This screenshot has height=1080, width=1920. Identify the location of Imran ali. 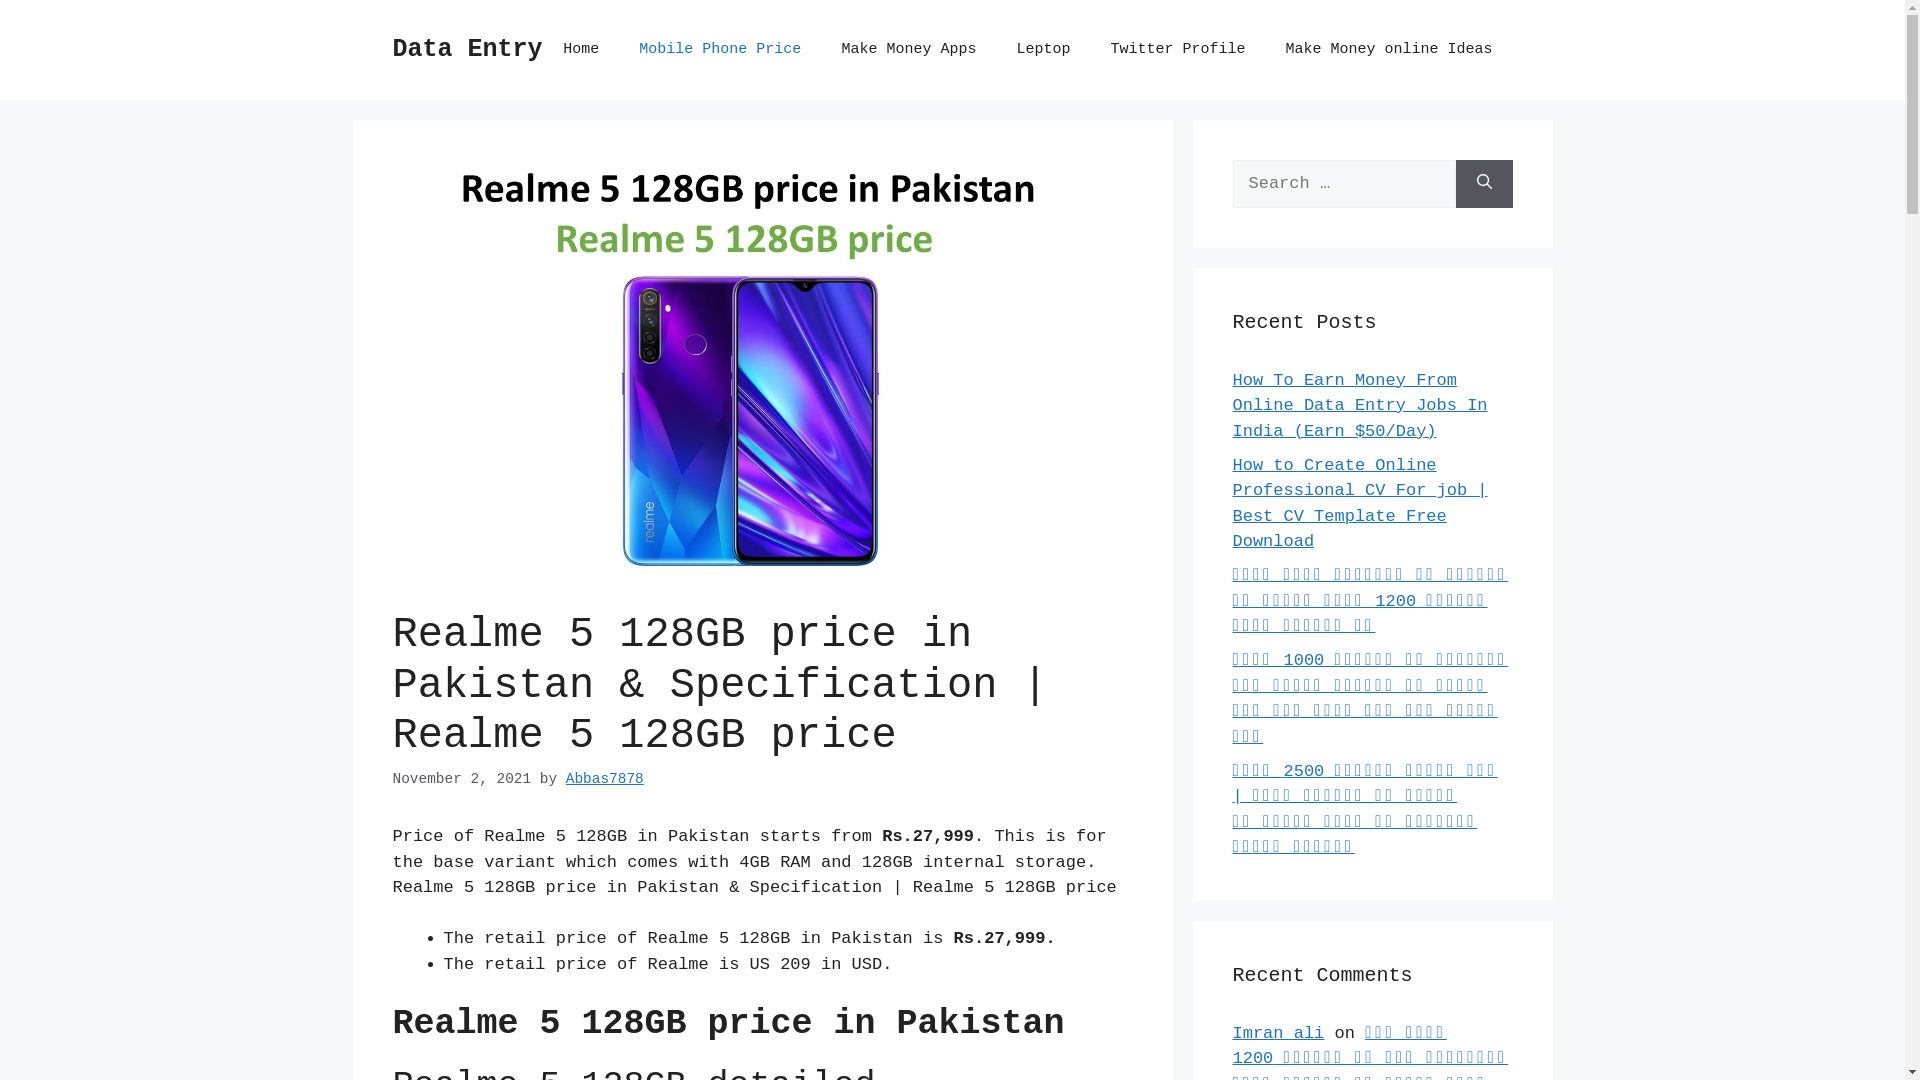
(1278, 1034).